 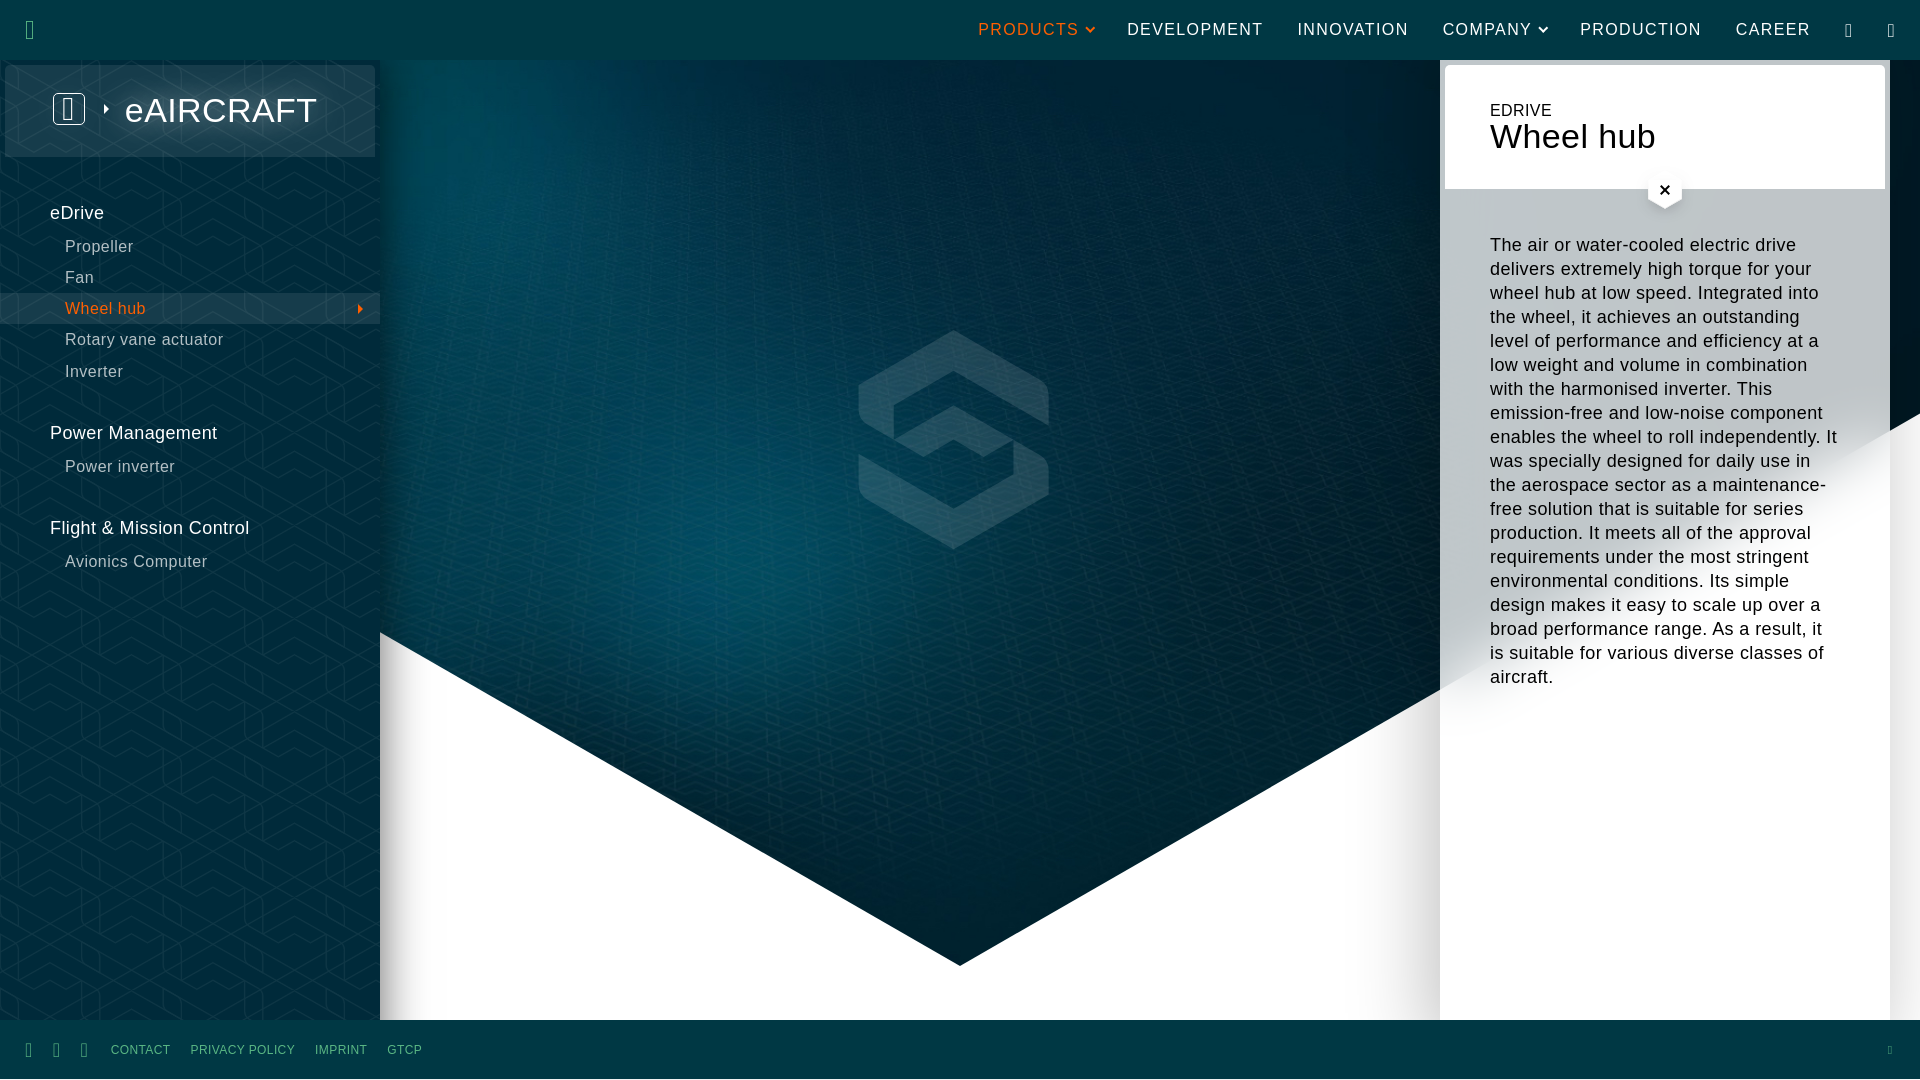 What do you see at coordinates (1035, 30) in the screenshot?
I see `Products` at bounding box center [1035, 30].